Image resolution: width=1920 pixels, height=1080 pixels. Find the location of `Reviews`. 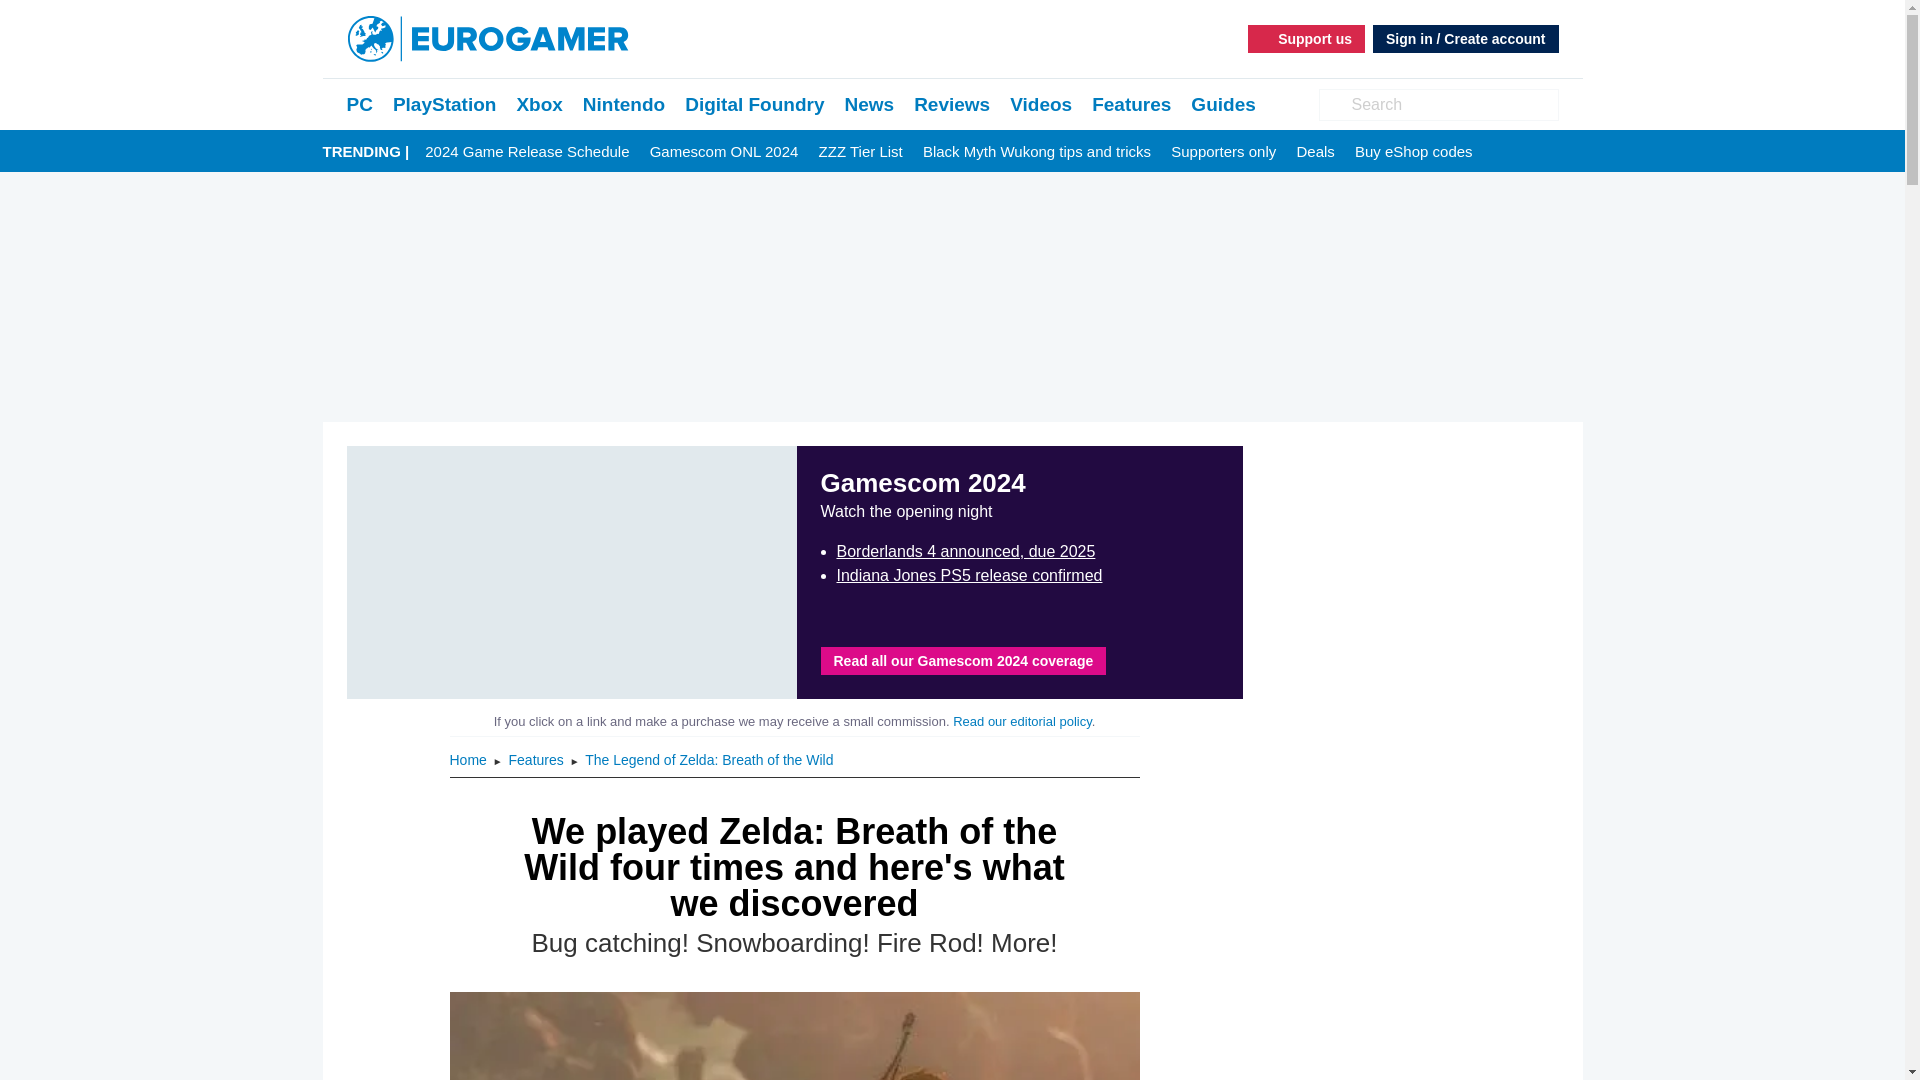

Reviews is located at coordinates (952, 104).